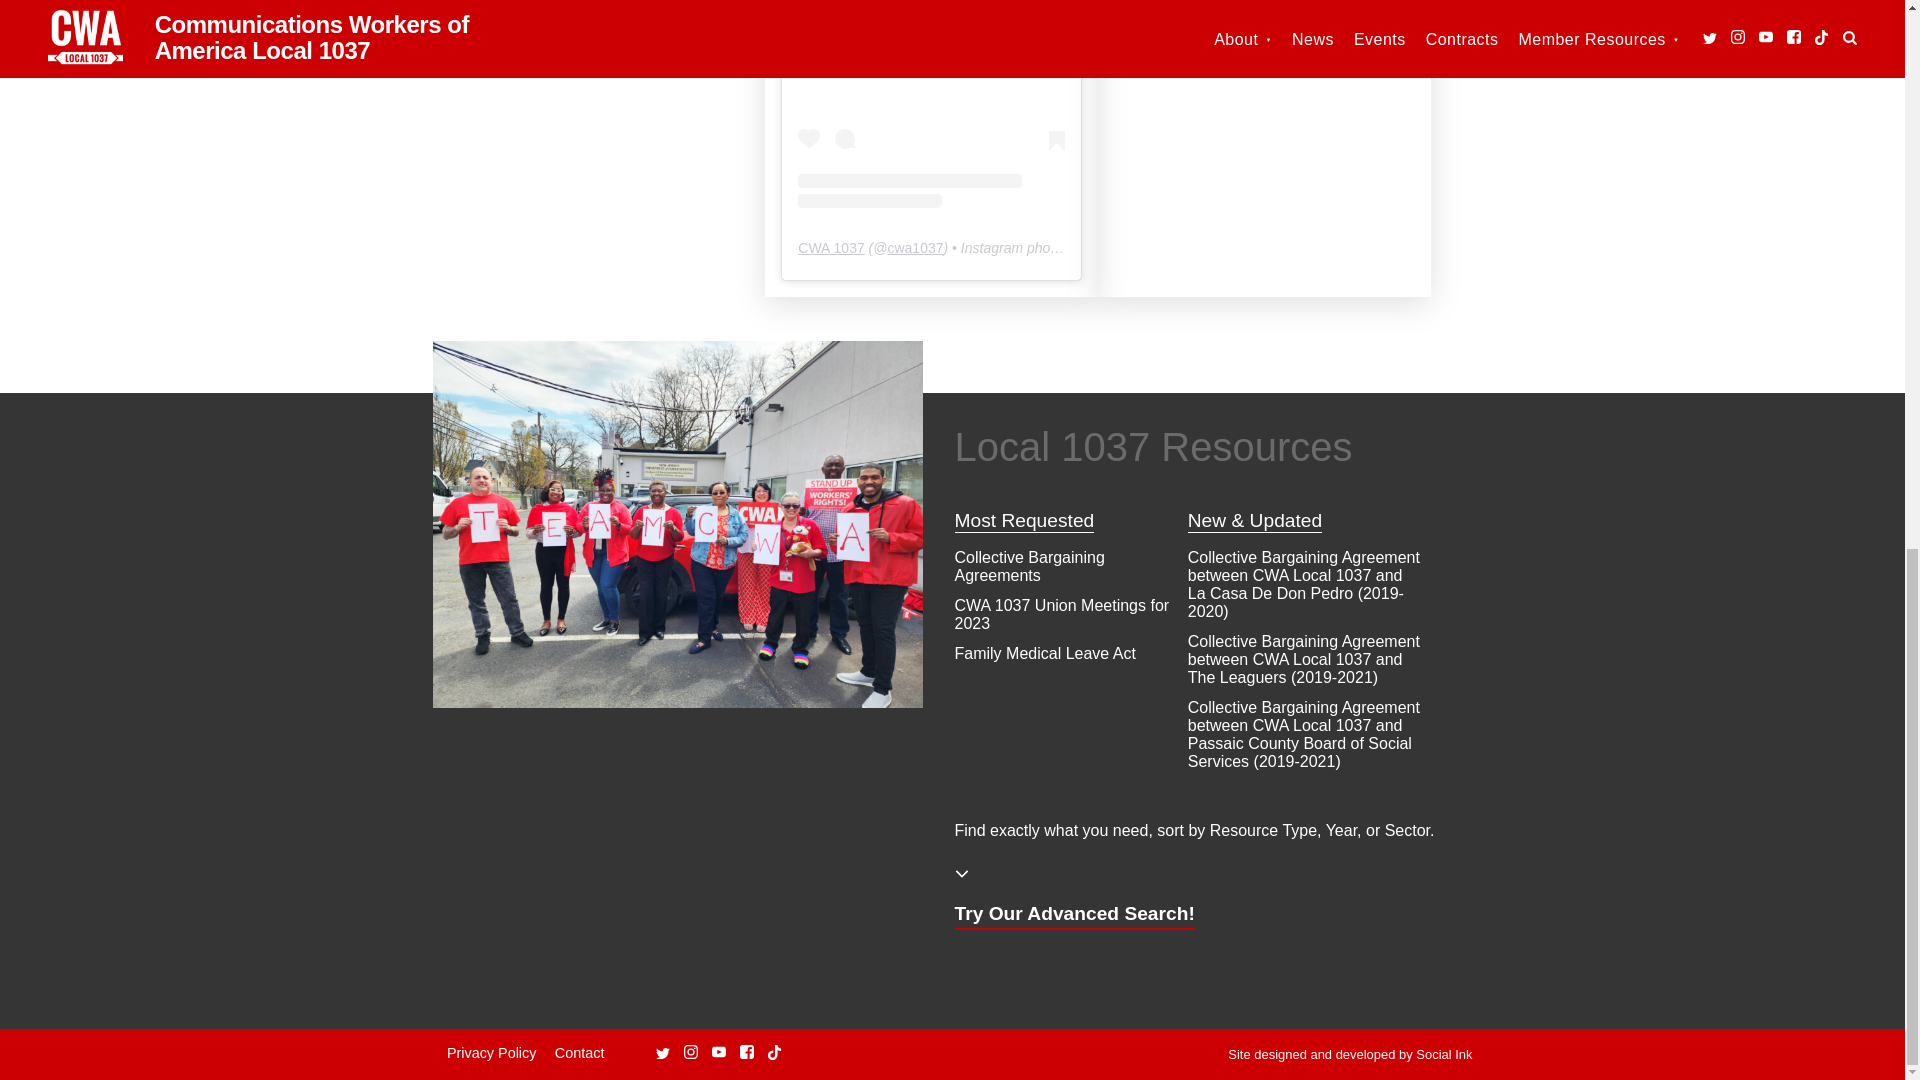 Image resolution: width=1920 pixels, height=1080 pixels. What do you see at coordinates (1029, 566) in the screenshot?
I see `Collective Bargaining Agreements` at bounding box center [1029, 566].